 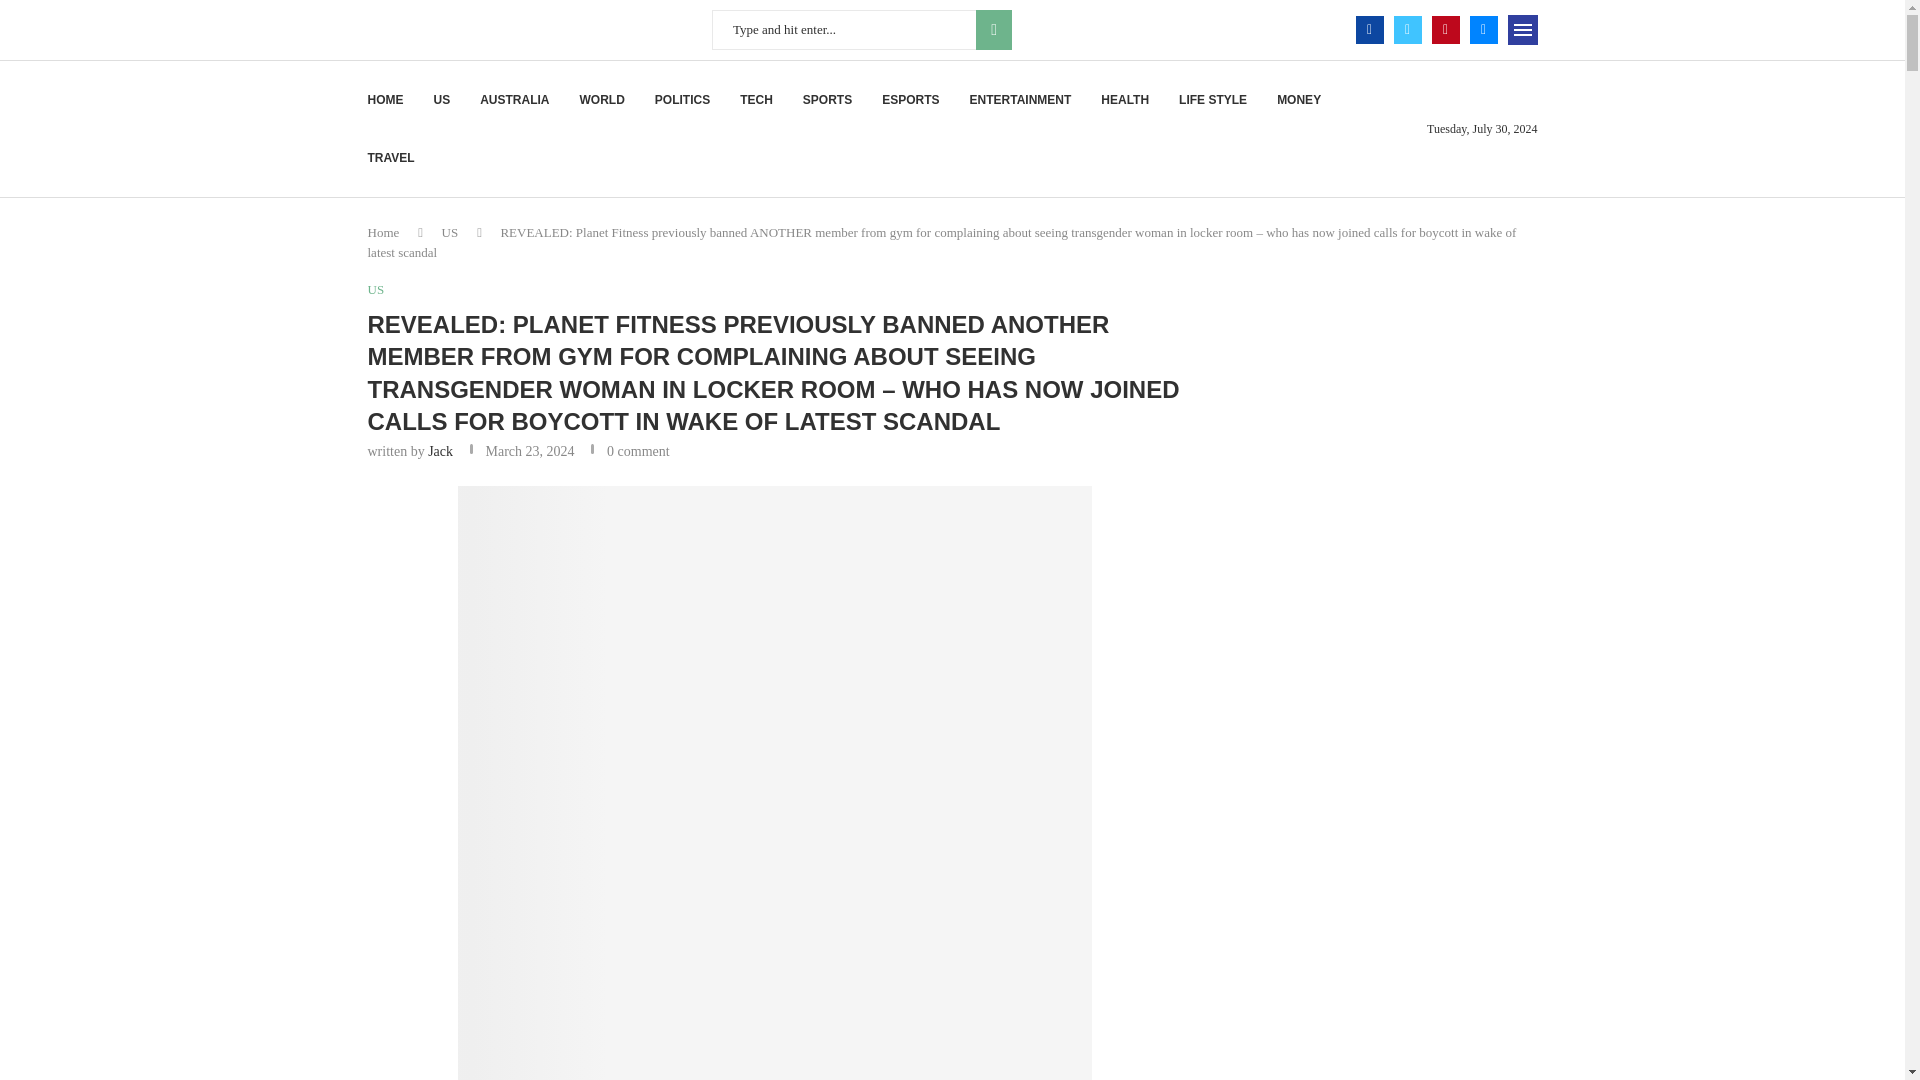 What do you see at coordinates (910, 100) in the screenshot?
I see `ESPORTS` at bounding box center [910, 100].